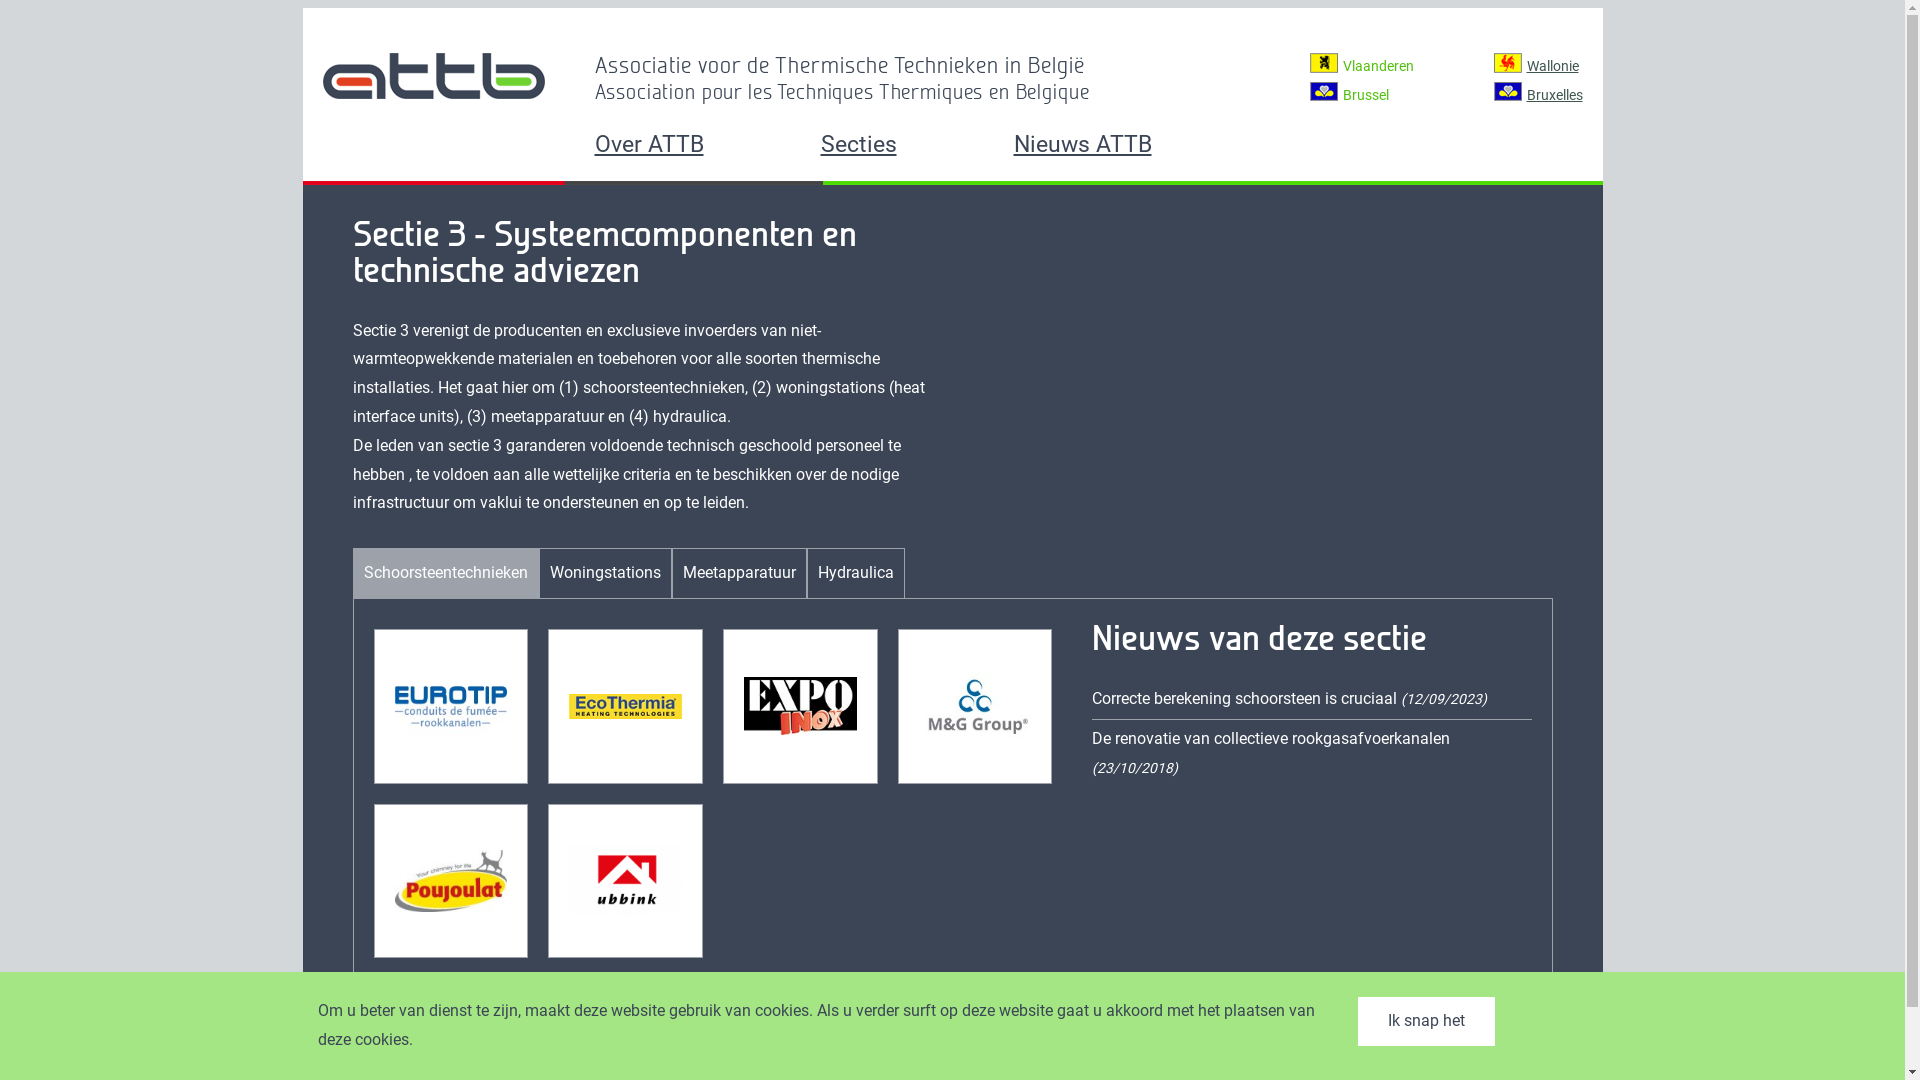 This screenshot has width=1920, height=1080. I want to click on Over ATTB, so click(683, 146).